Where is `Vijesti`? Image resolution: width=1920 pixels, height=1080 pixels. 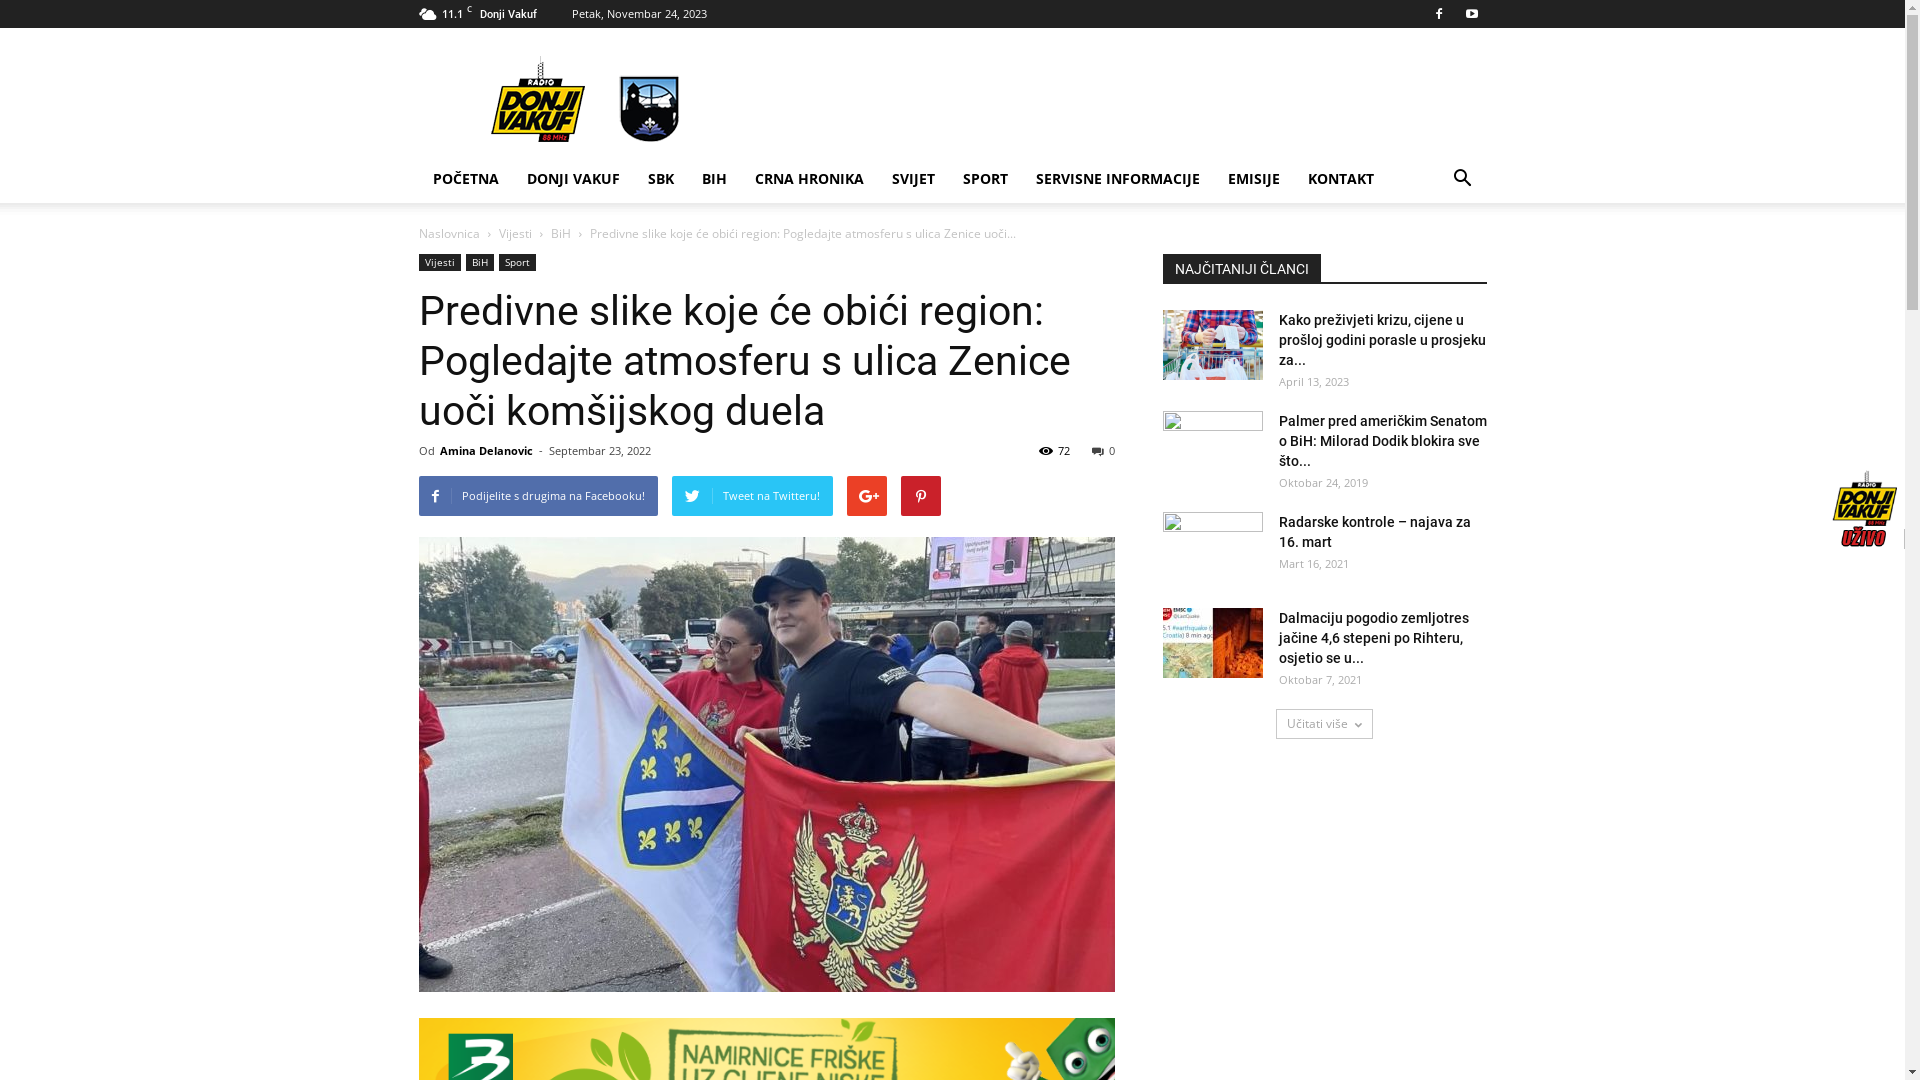
Vijesti is located at coordinates (439, 262).